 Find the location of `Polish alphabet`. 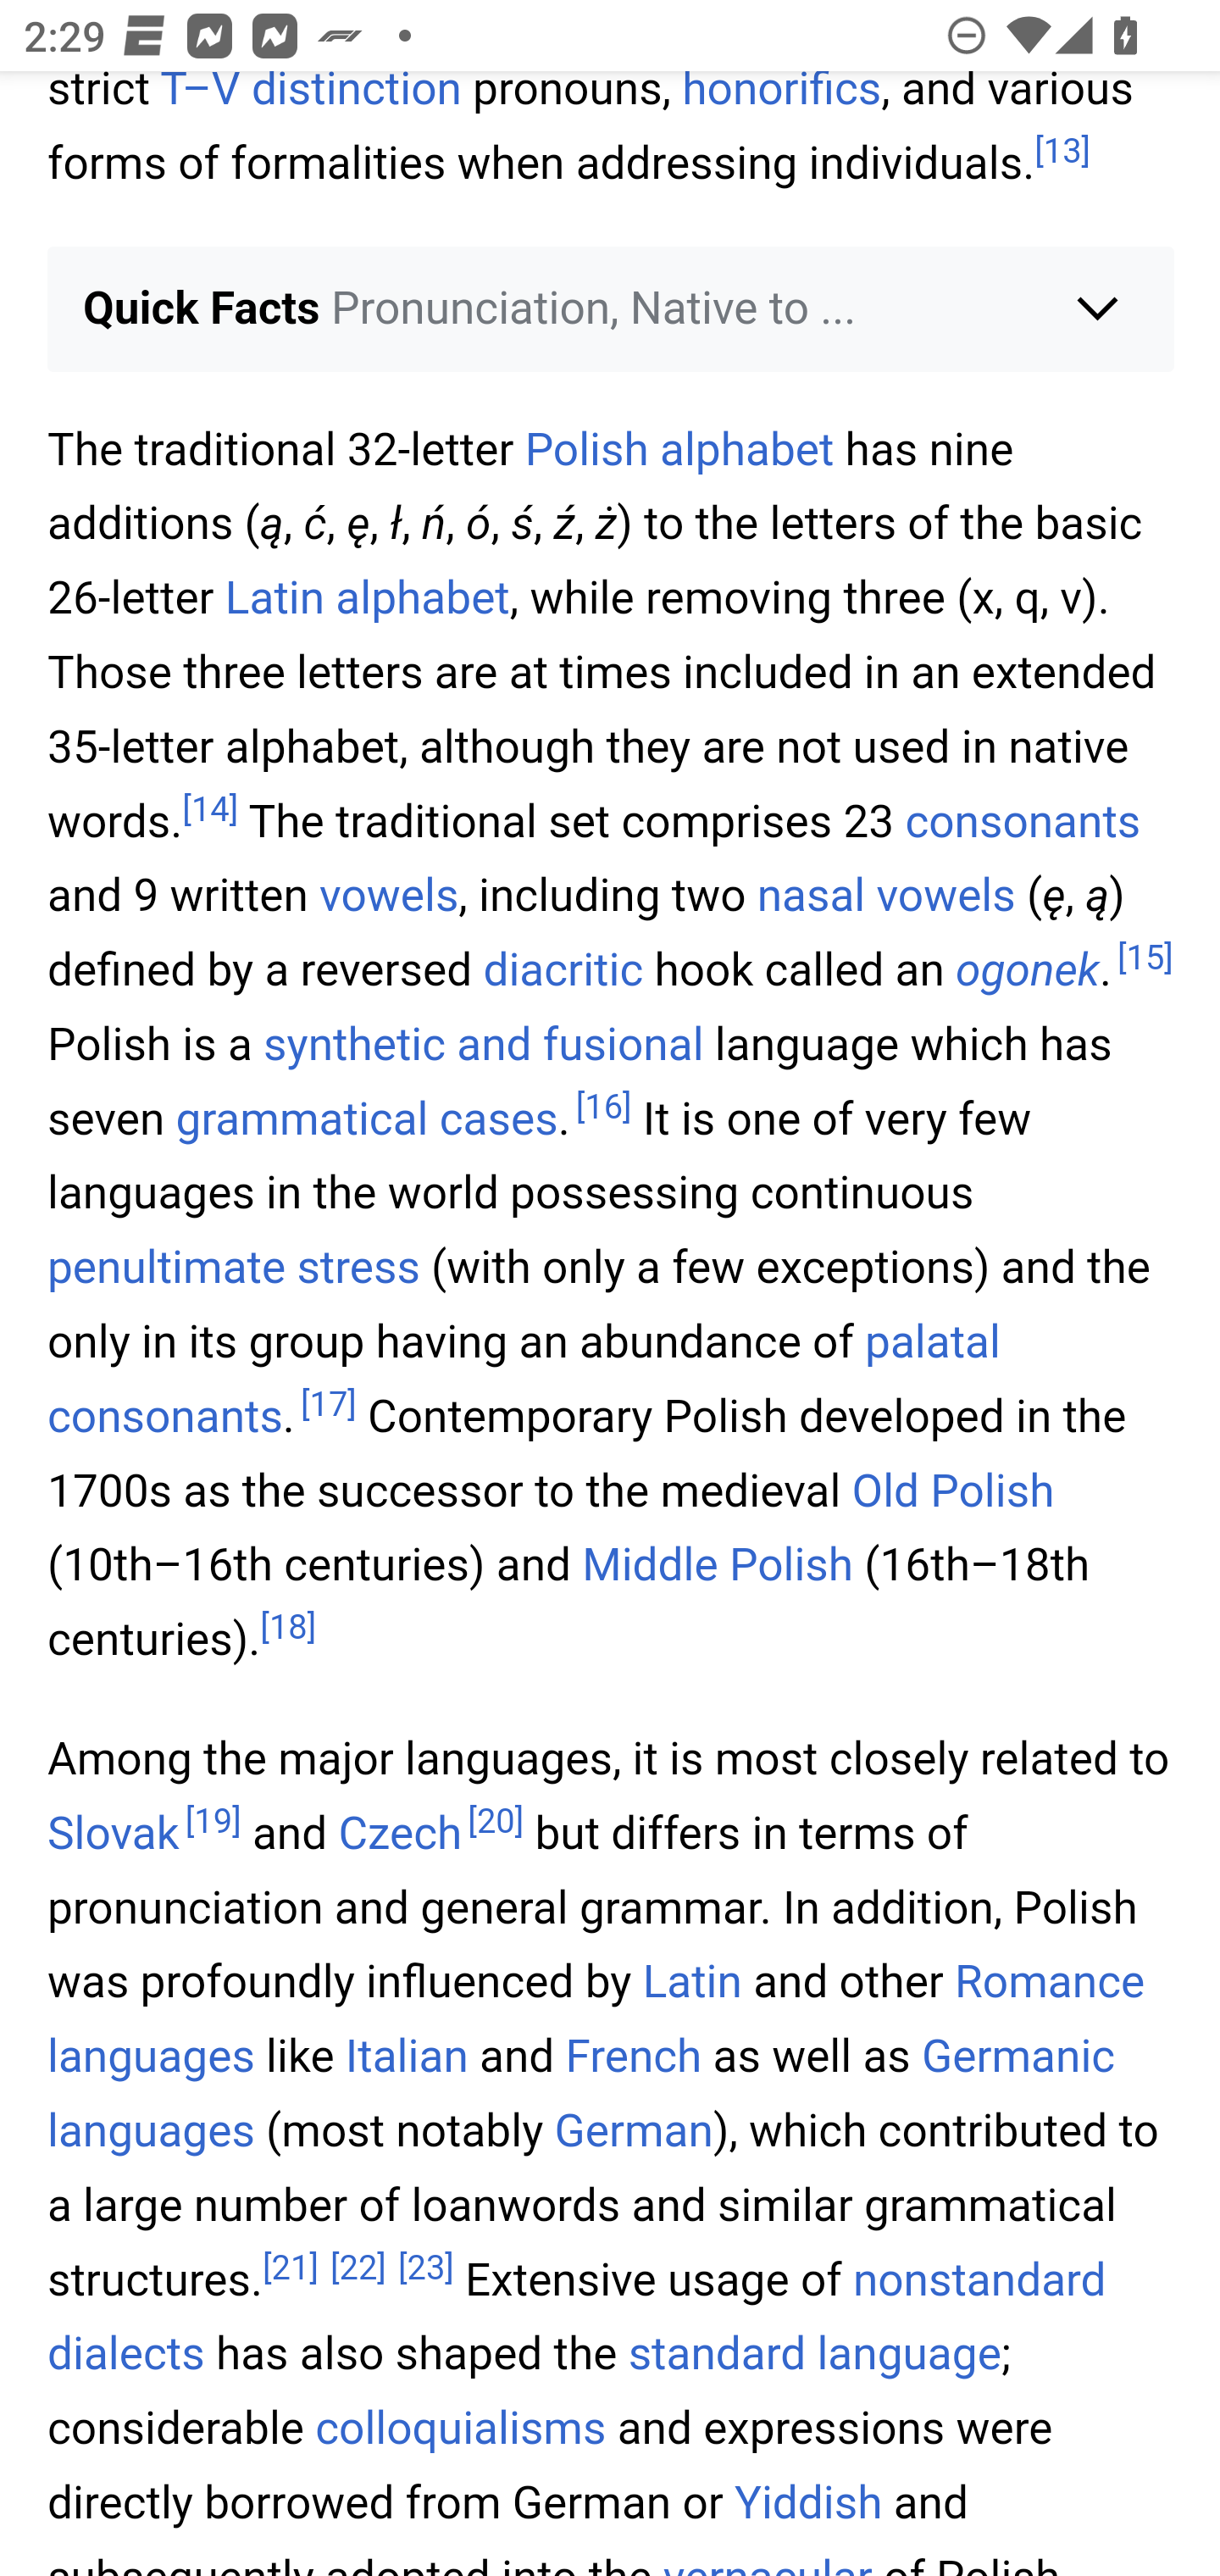

Polish alphabet is located at coordinates (679, 452).